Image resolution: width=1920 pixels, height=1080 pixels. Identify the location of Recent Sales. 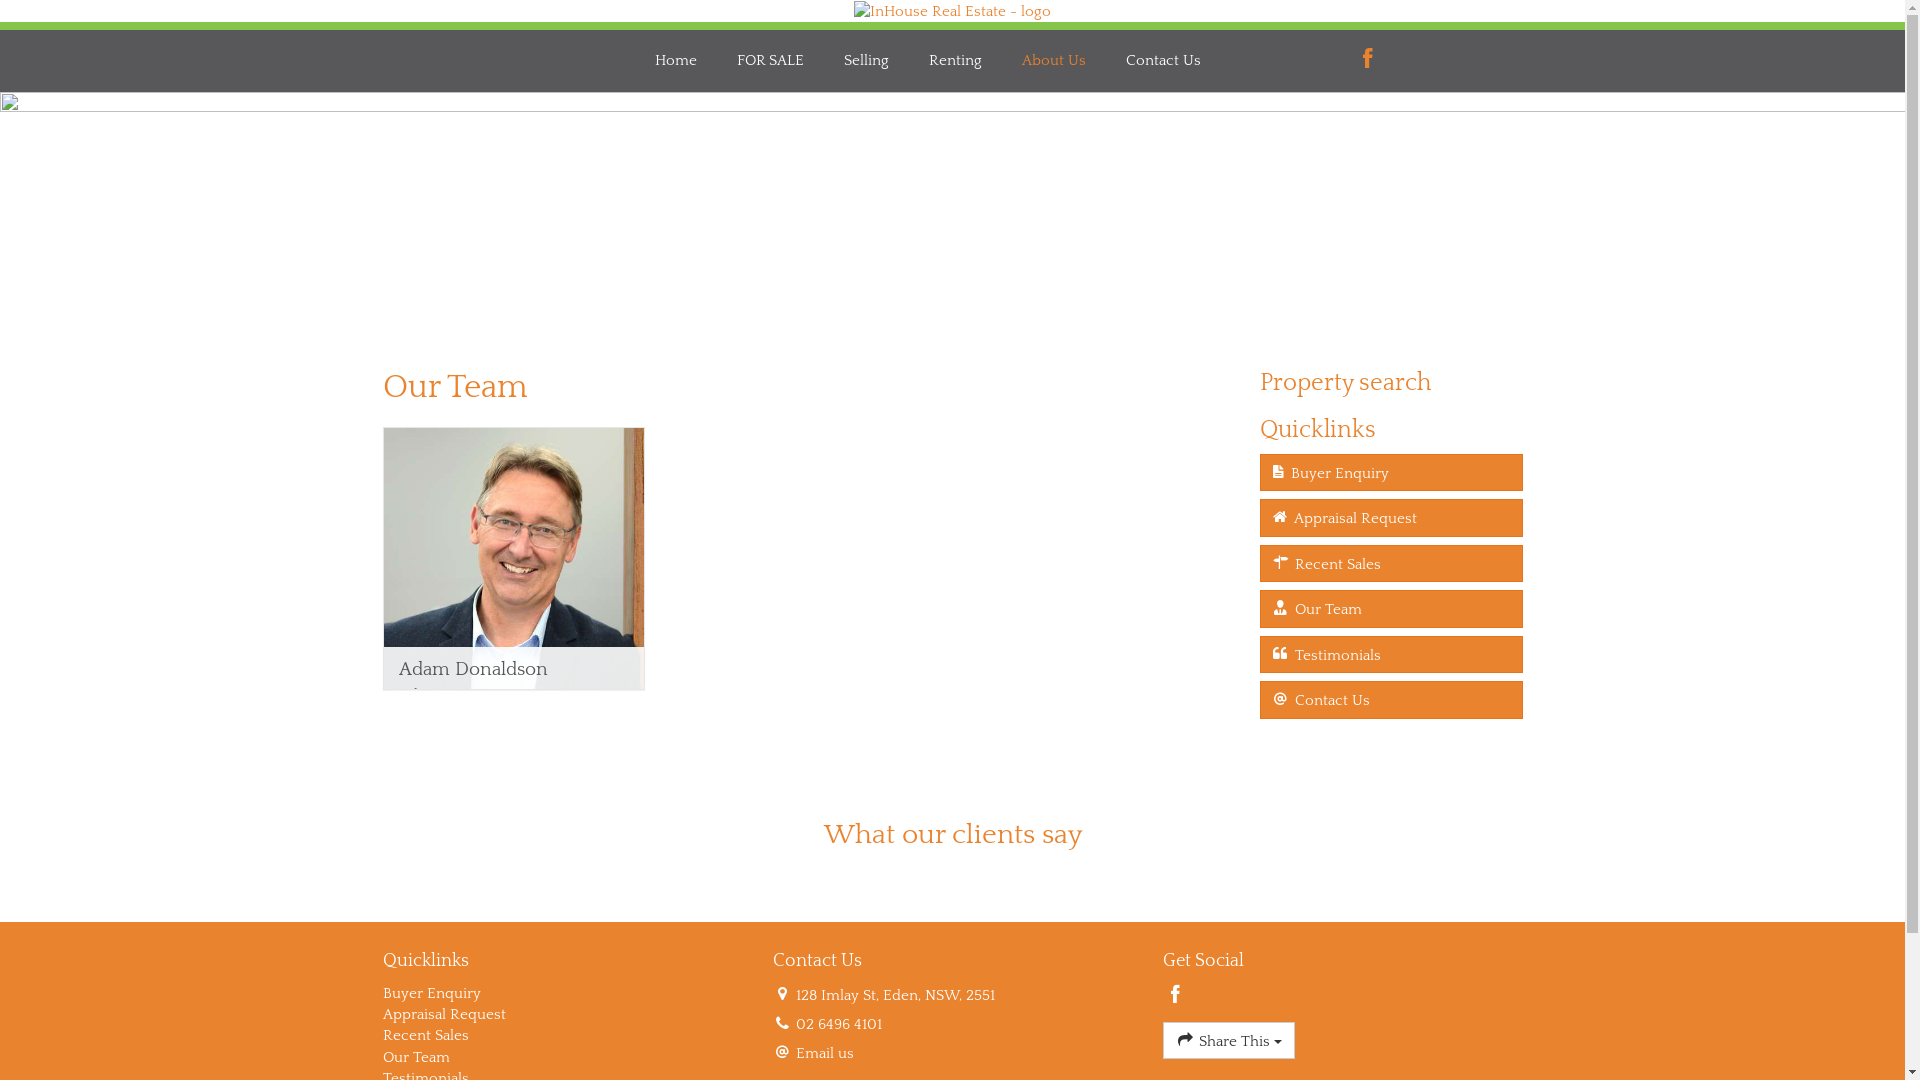
(562, 1036).